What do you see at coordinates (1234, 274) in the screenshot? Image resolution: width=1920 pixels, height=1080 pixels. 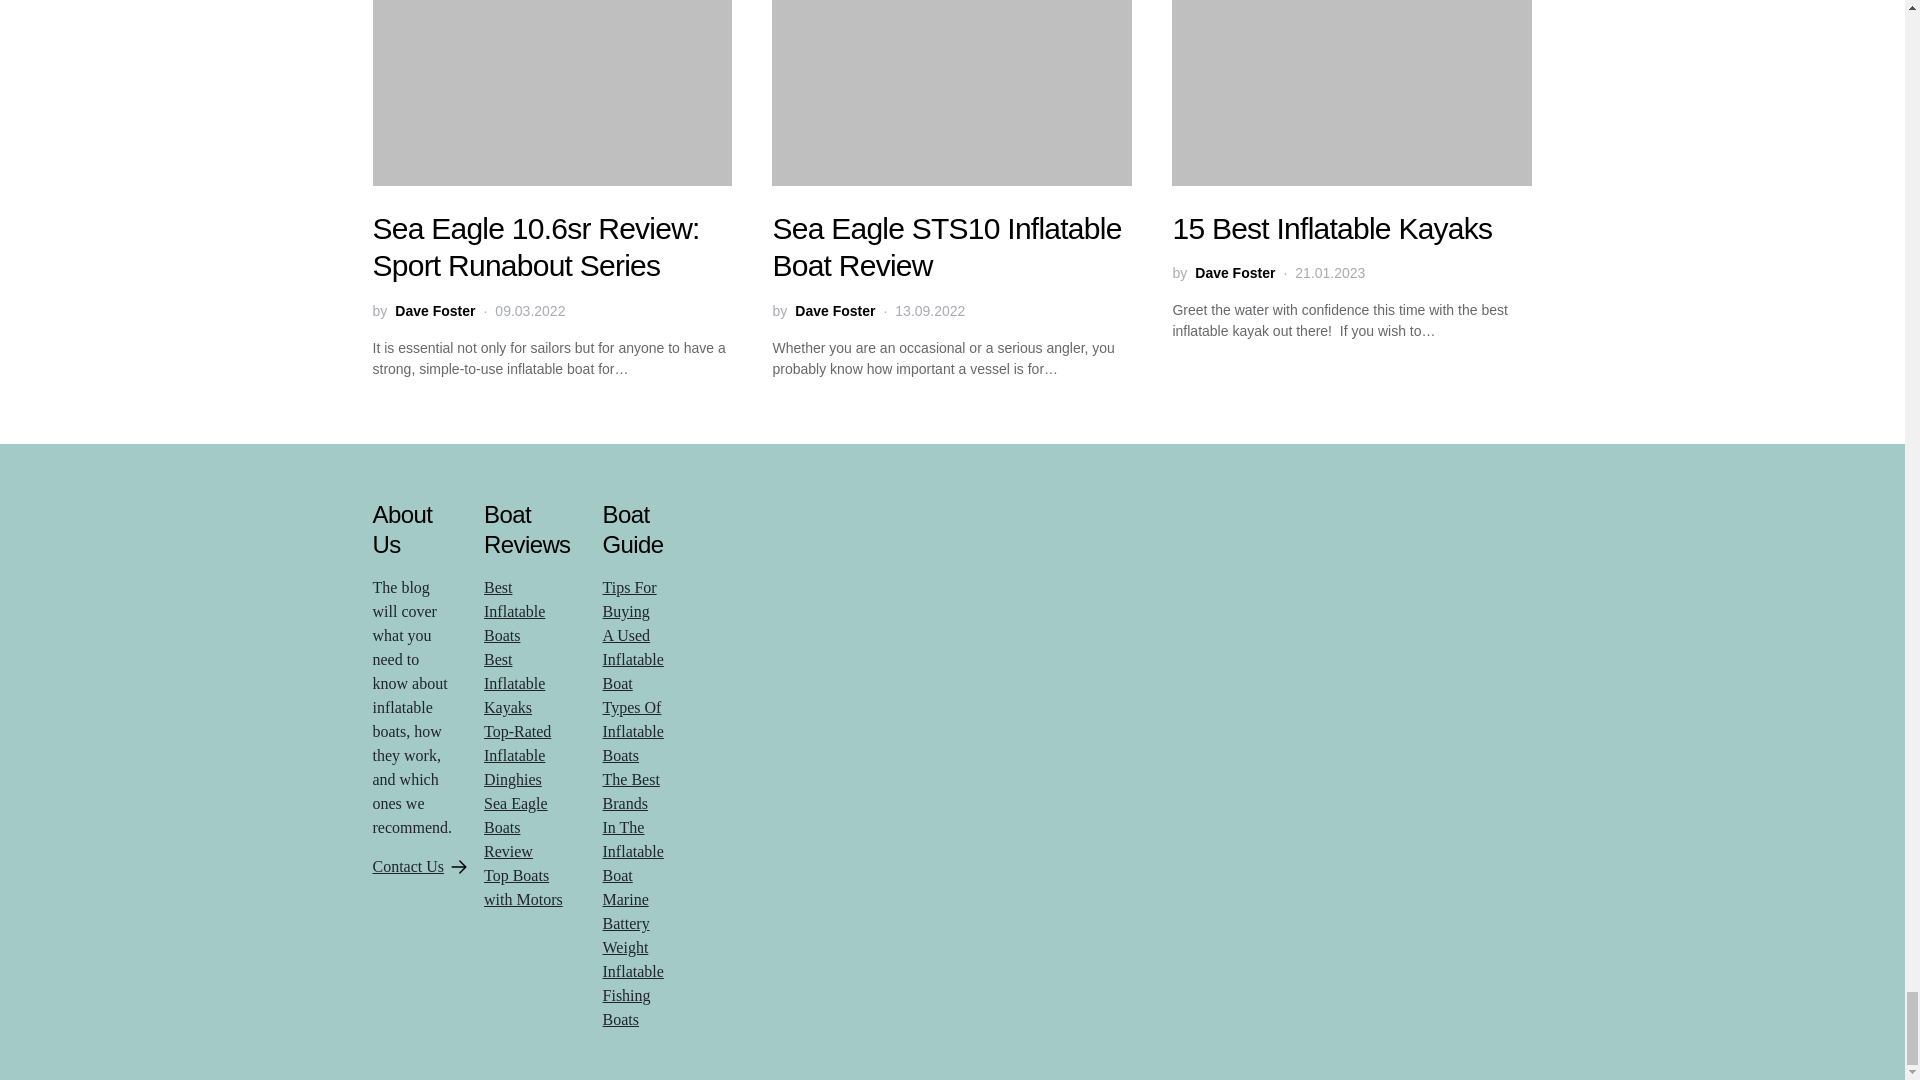 I see `View all posts by Dave Foster` at bounding box center [1234, 274].